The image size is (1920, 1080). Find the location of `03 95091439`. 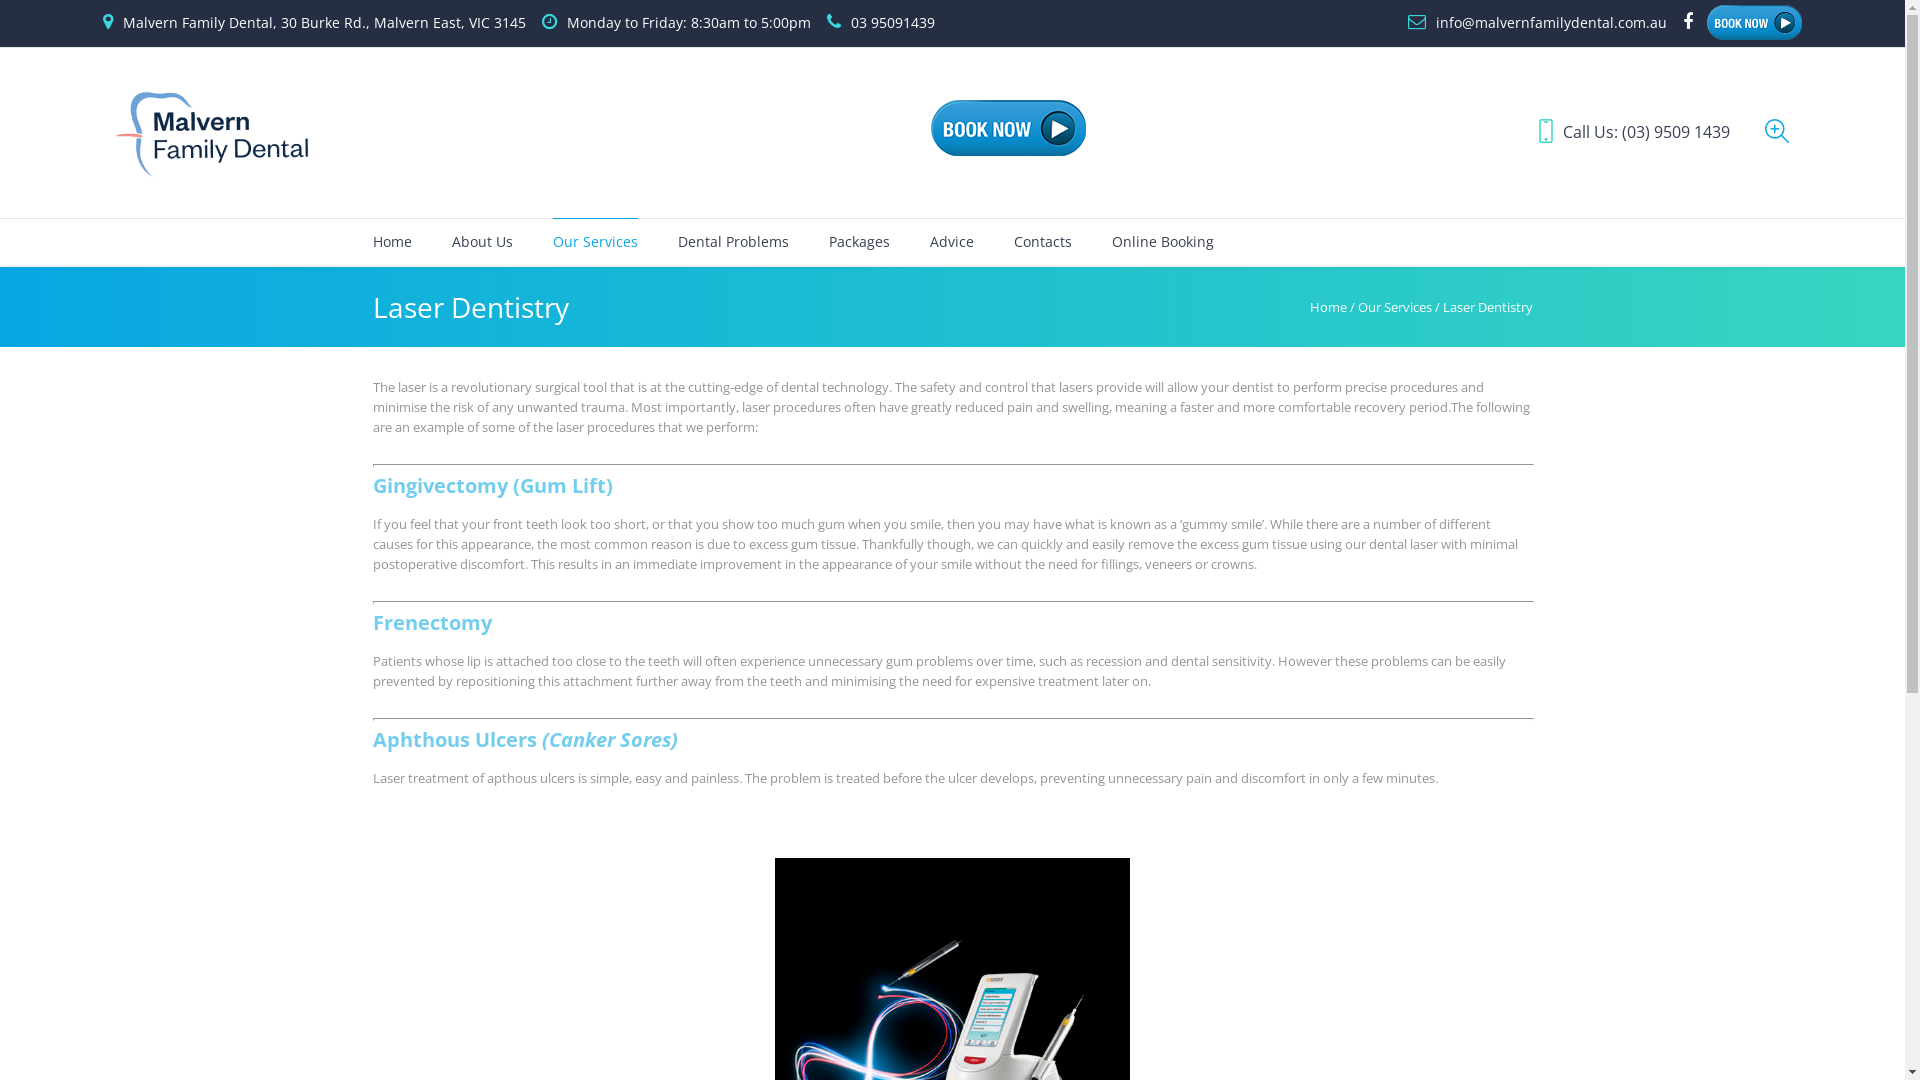

03 95091439 is located at coordinates (893, 22).